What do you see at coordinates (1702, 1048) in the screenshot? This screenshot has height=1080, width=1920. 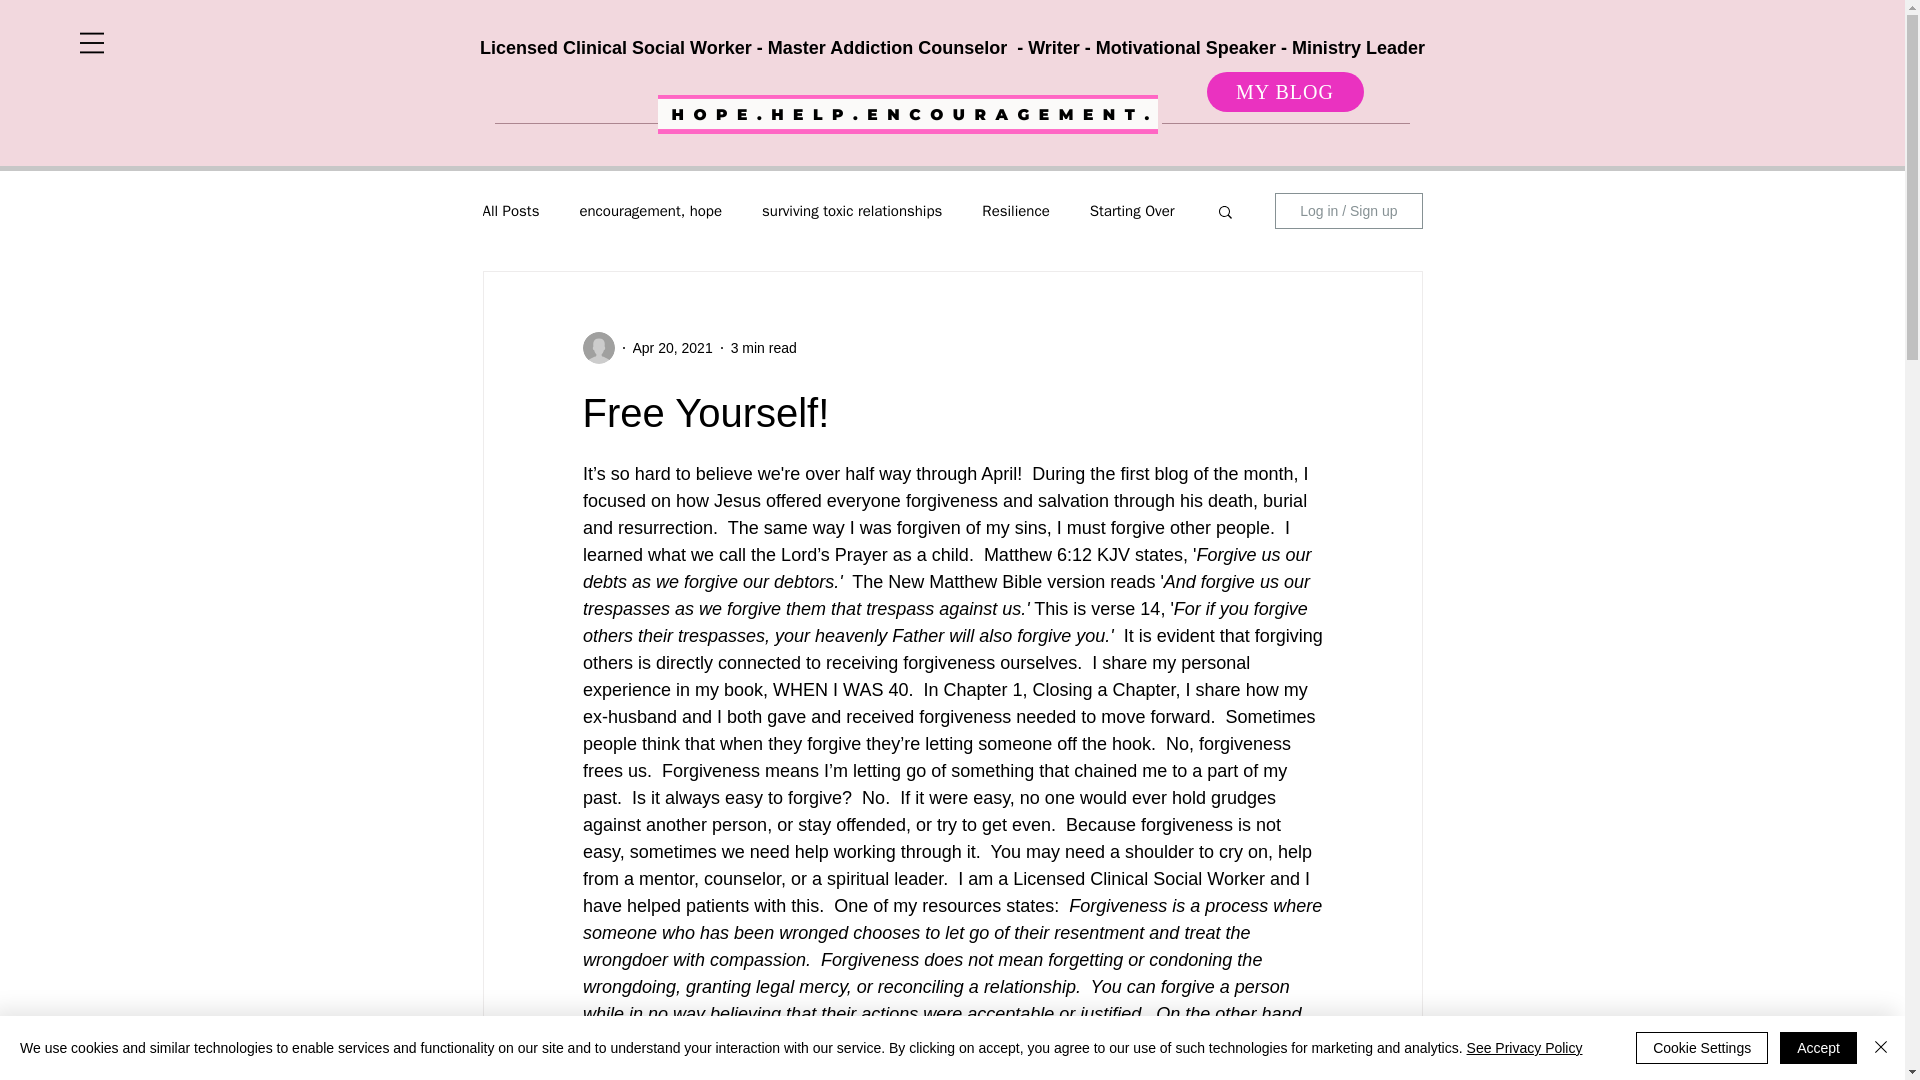 I see `Cookie Settings` at bounding box center [1702, 1048].